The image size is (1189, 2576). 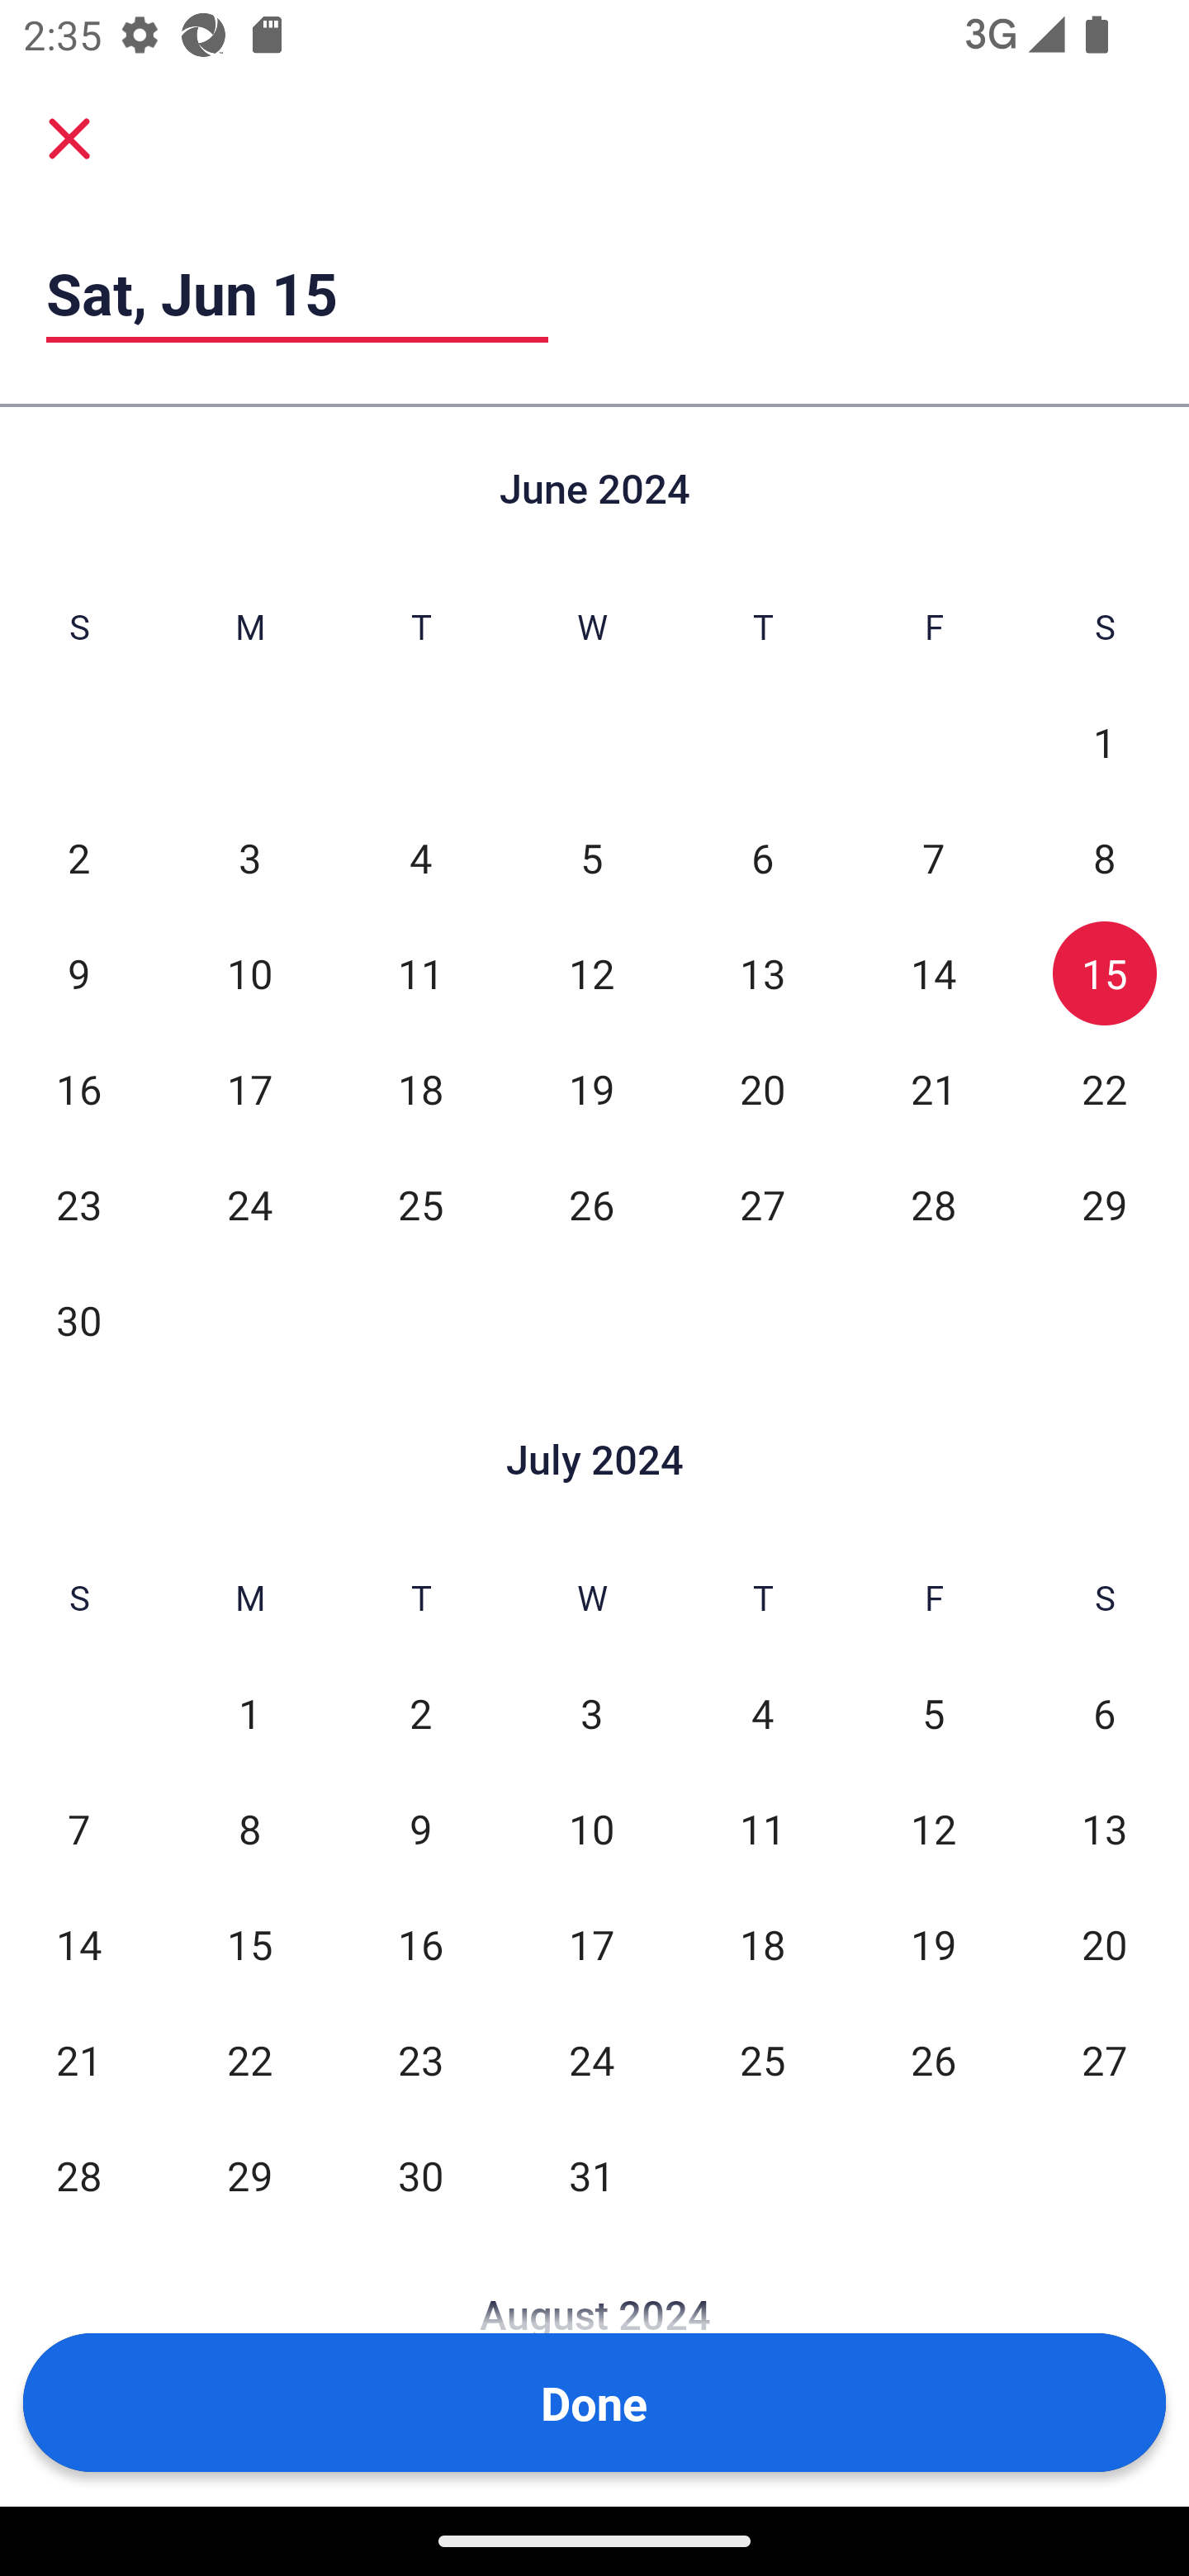 I want to click on 30 Tue, Jul 30, Not Selected, so click(x=421, y=2175).